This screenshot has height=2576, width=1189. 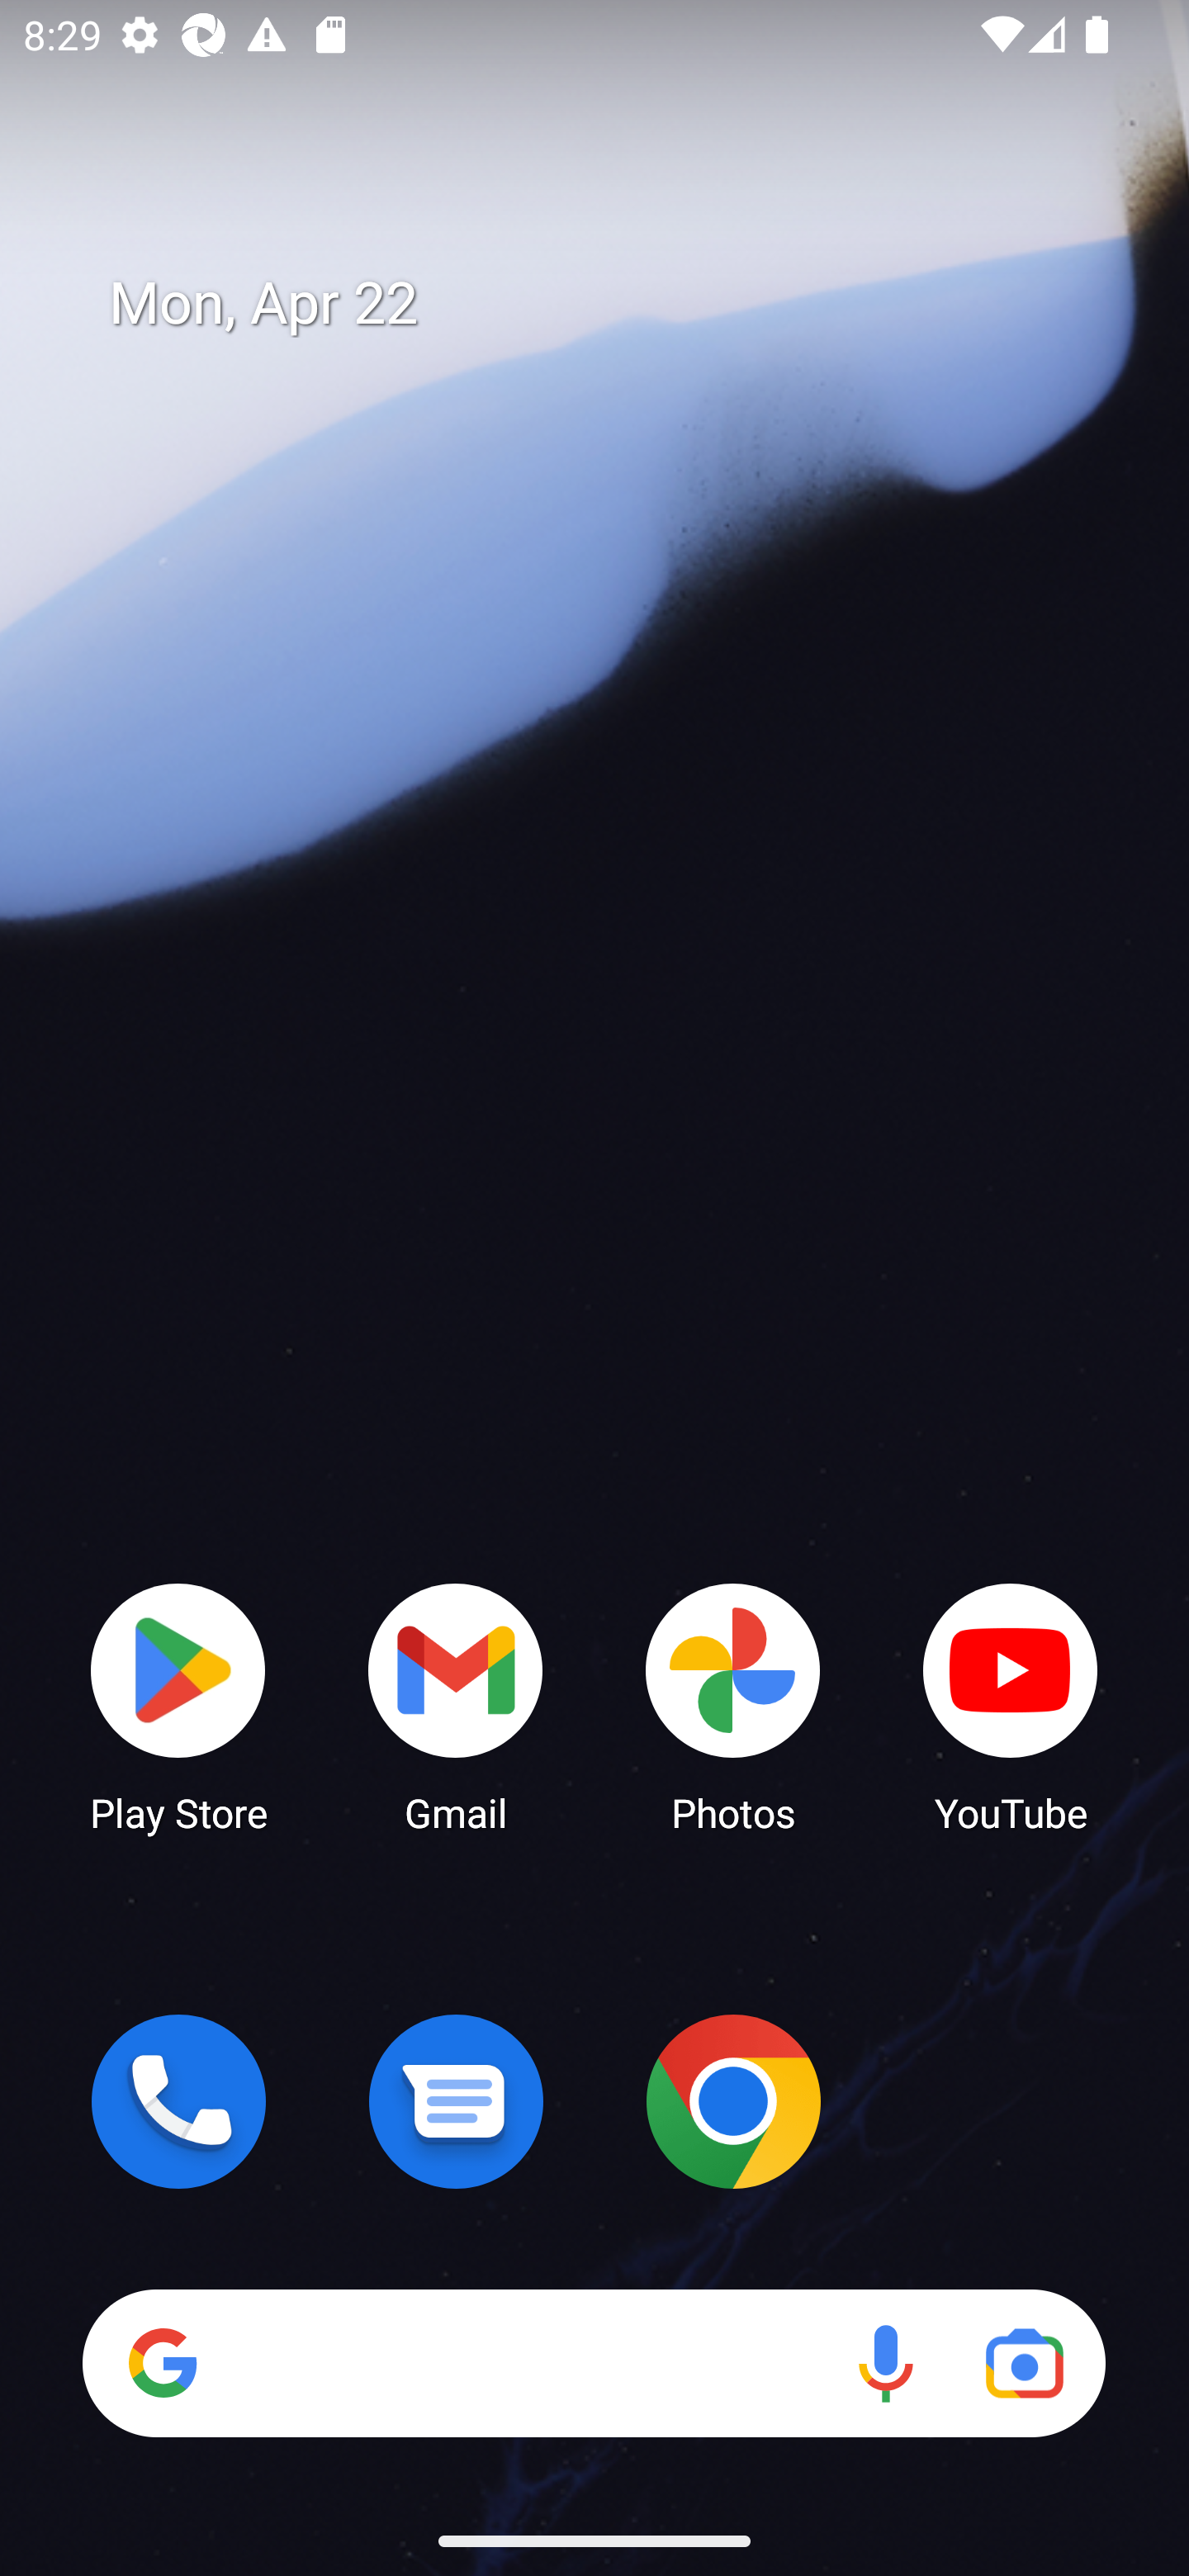 What do you see at coordinates (733, 1706) in the screenshot?
I see `Photos` at bounding box center [733, 1706].